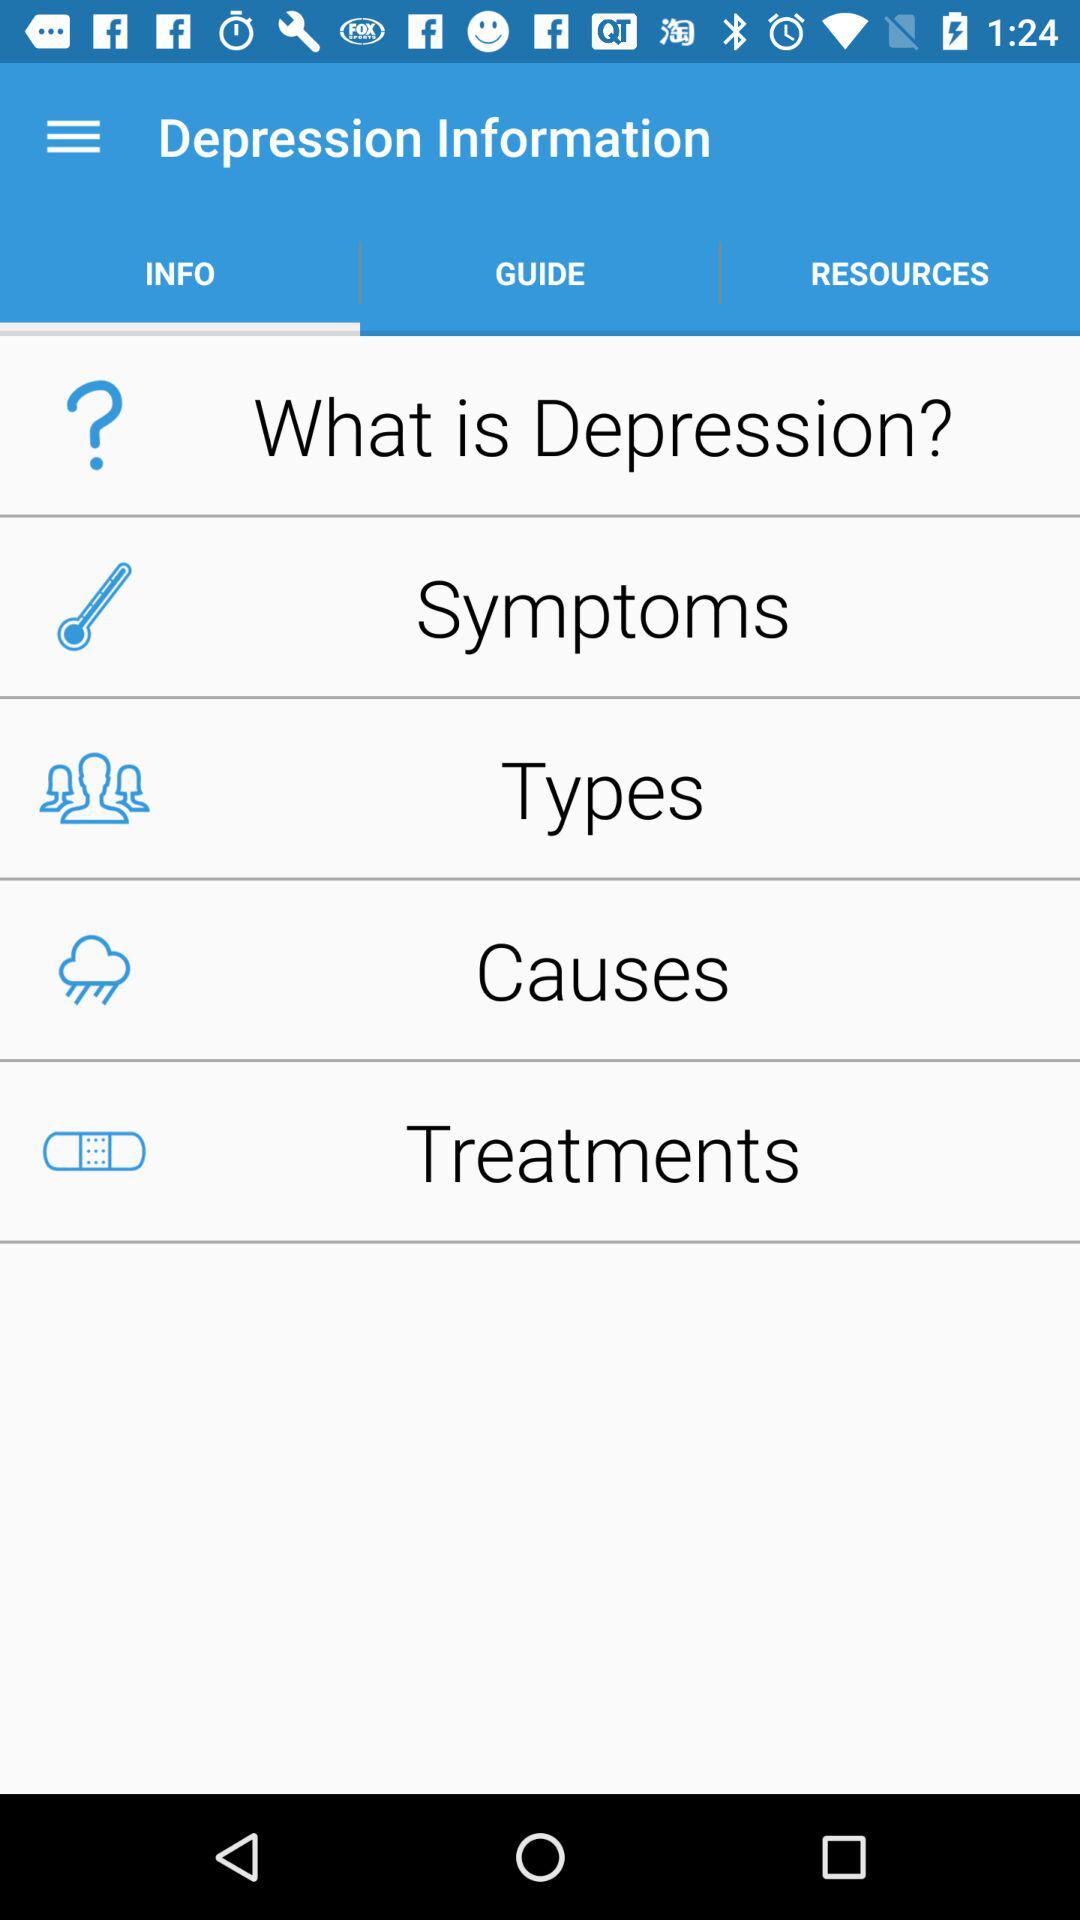 The height and width of the screenshot is (1920, 1080). I want to click on press icon above what is depression? icon, so click(180, 272).